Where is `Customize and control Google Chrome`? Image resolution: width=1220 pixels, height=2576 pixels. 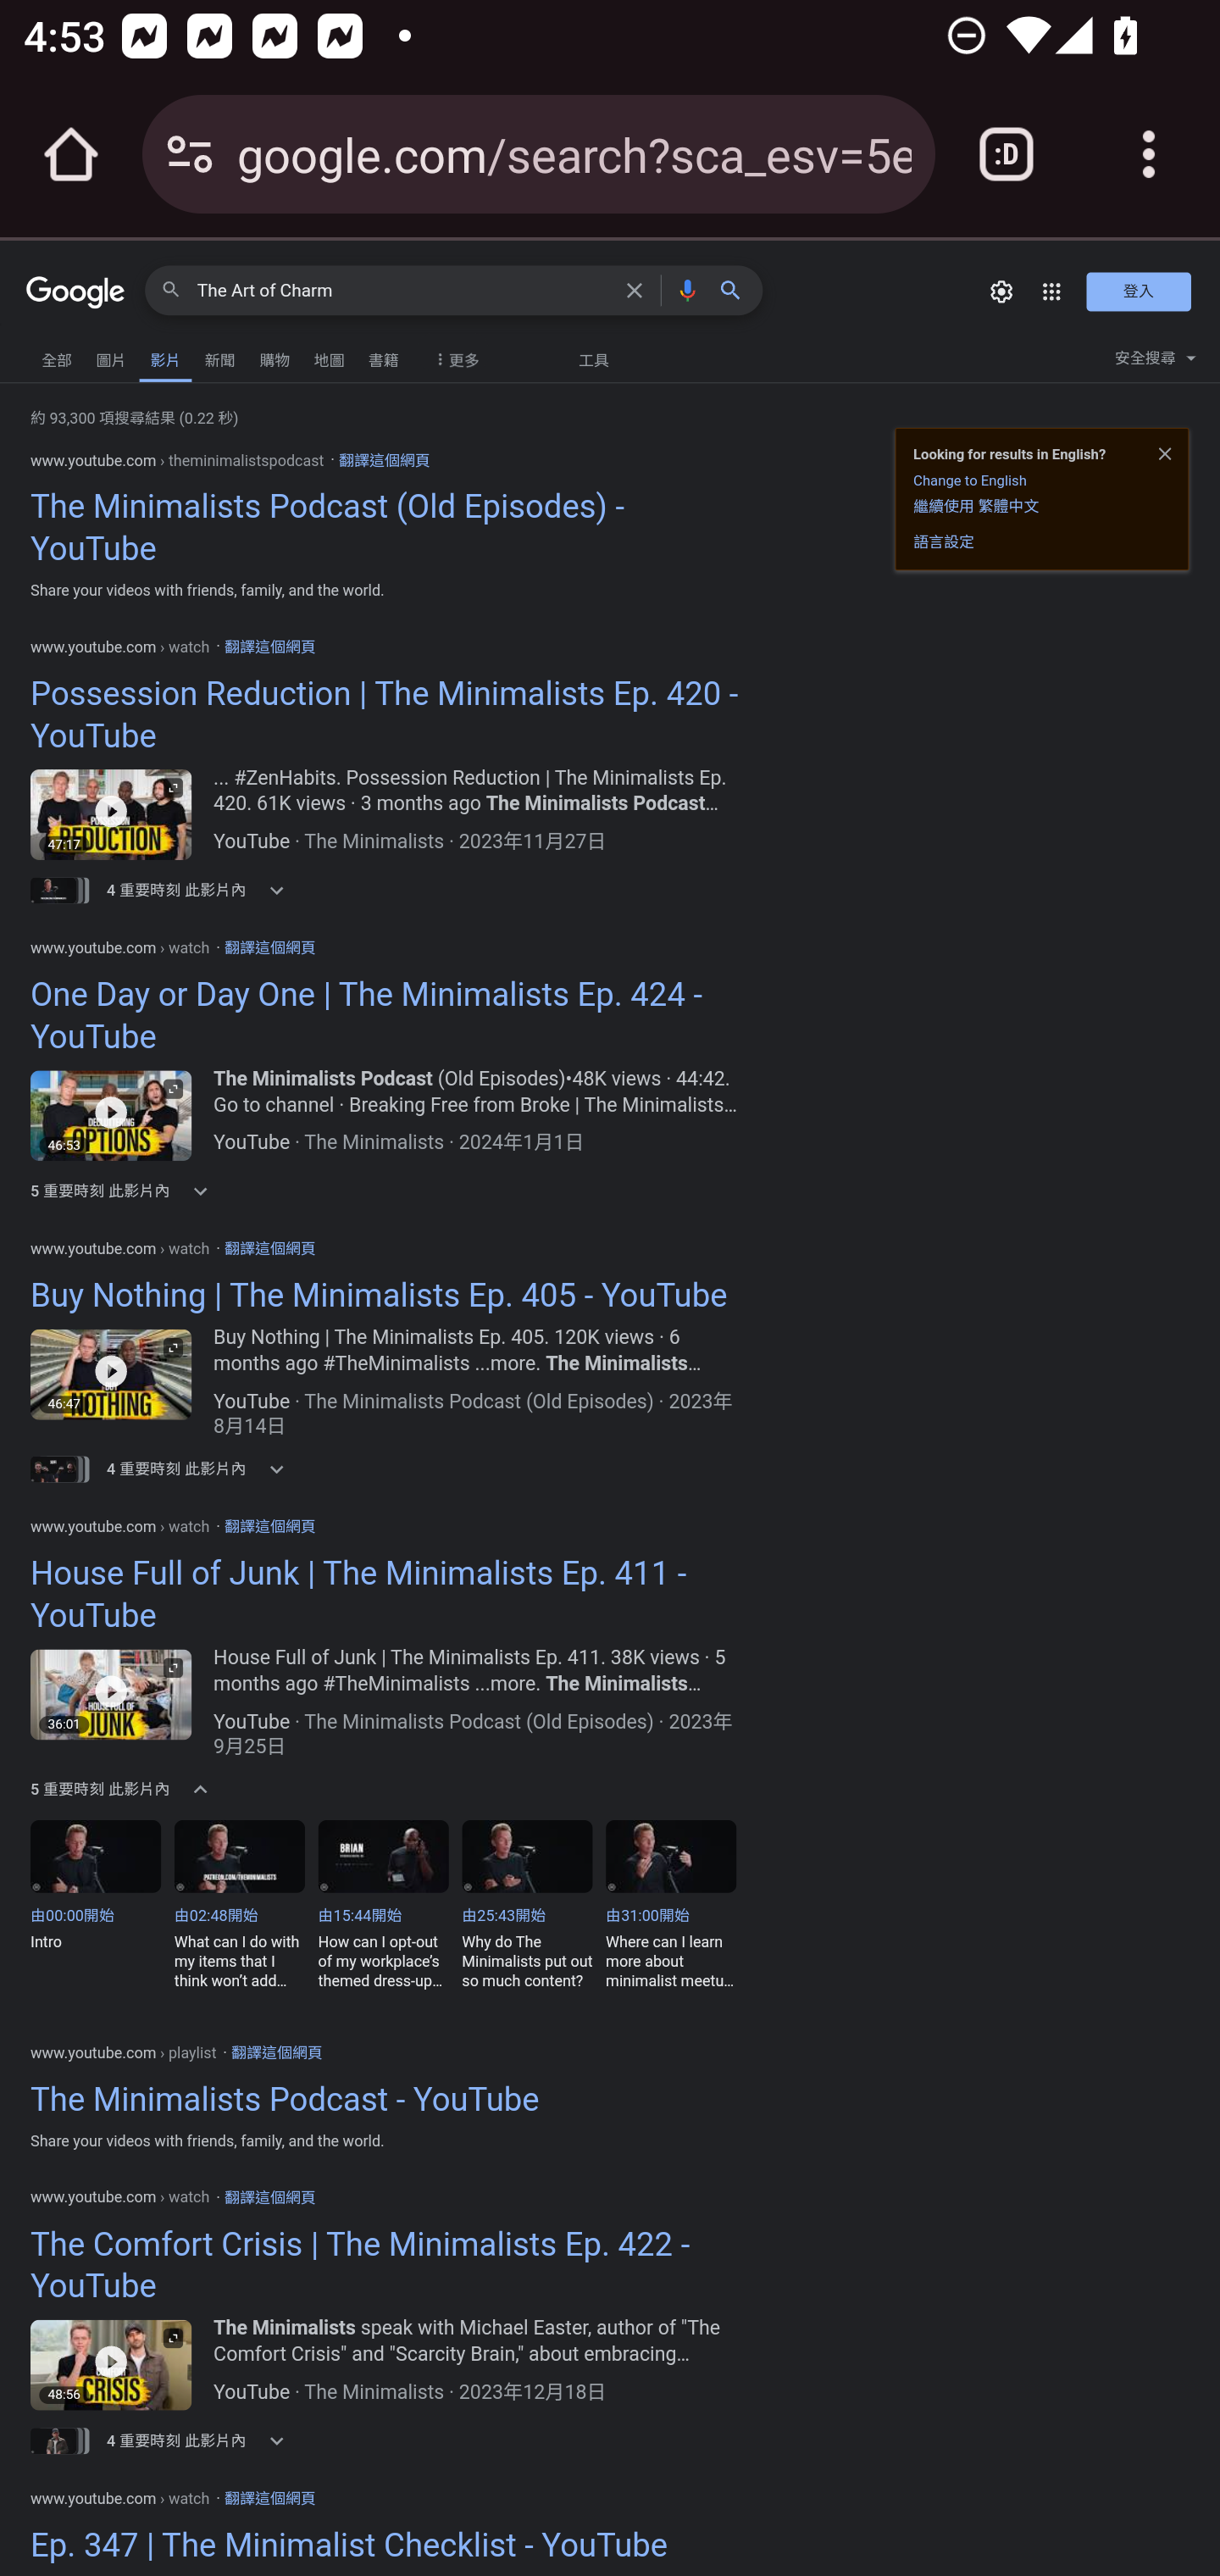
Customize and control Google Chrome is located at coordinates (1149, 154).